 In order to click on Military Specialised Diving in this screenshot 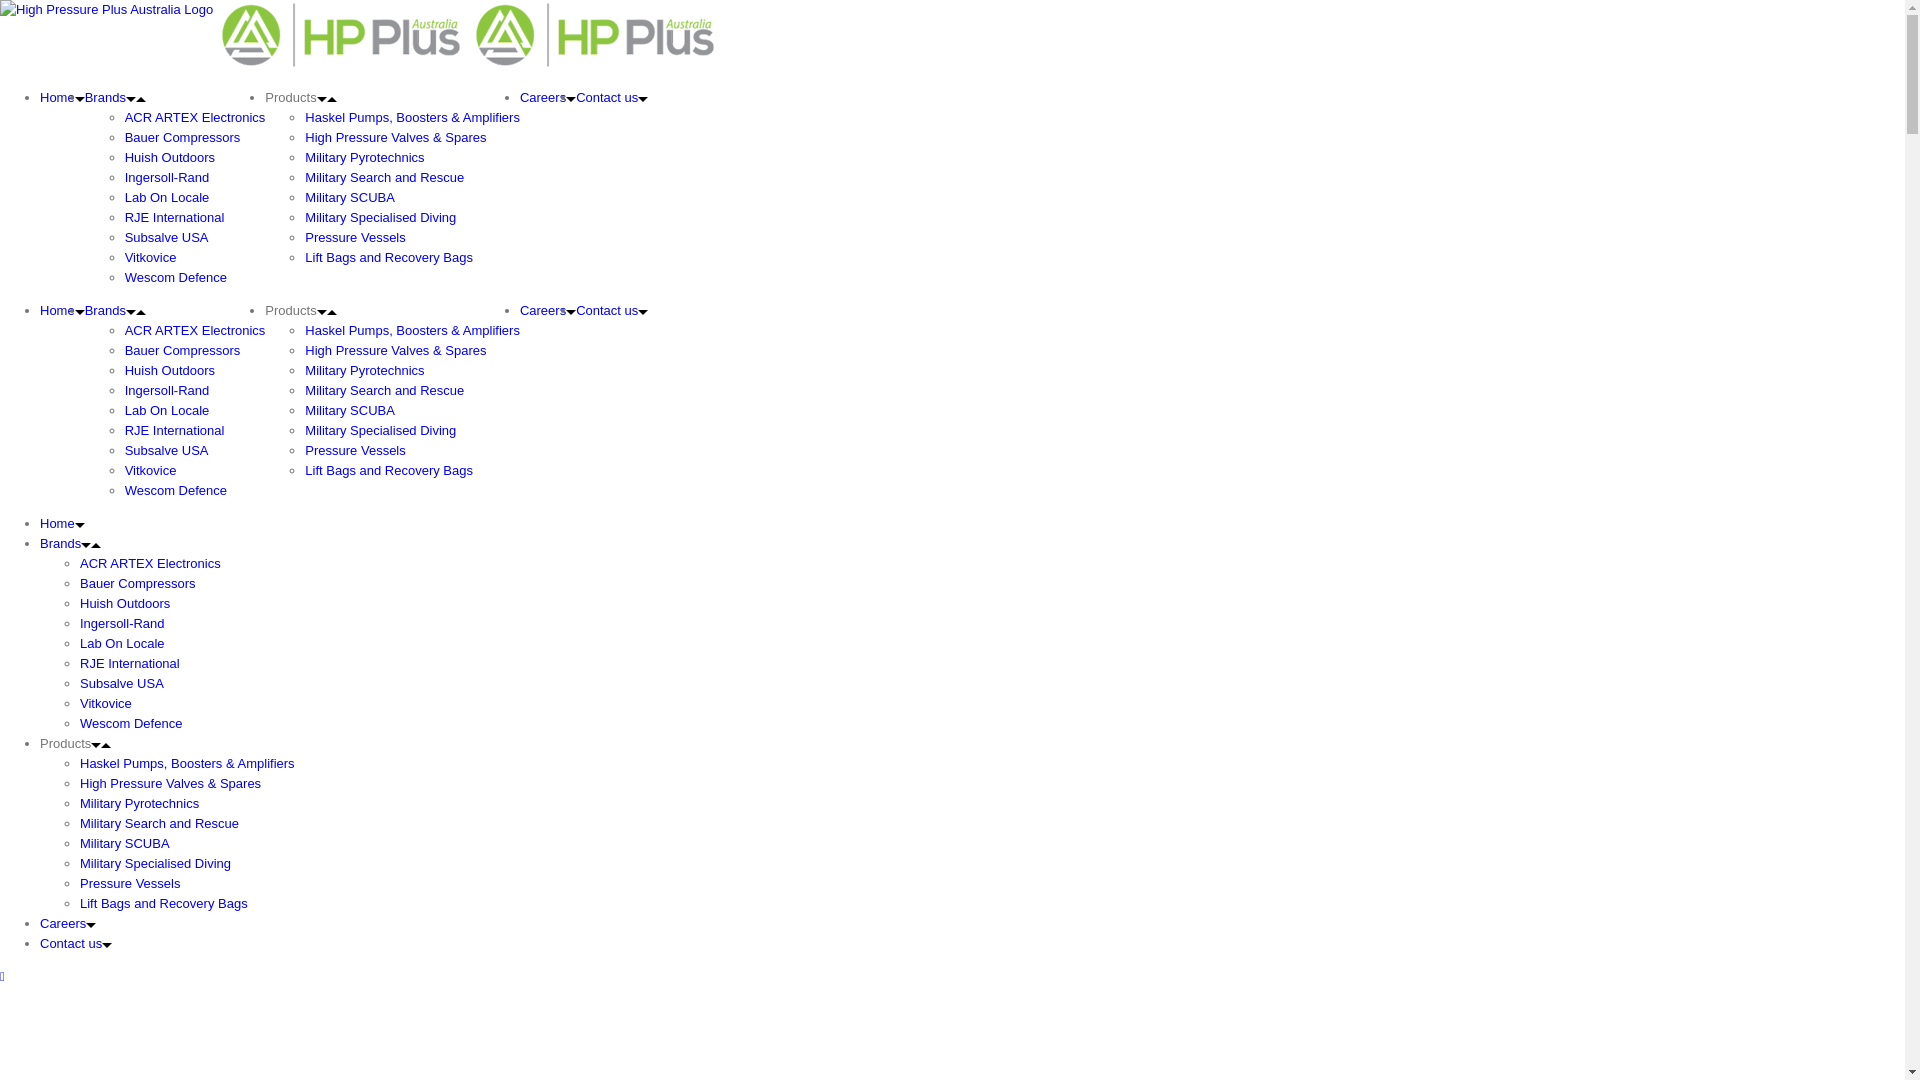, I will do `click(380, 218)`.